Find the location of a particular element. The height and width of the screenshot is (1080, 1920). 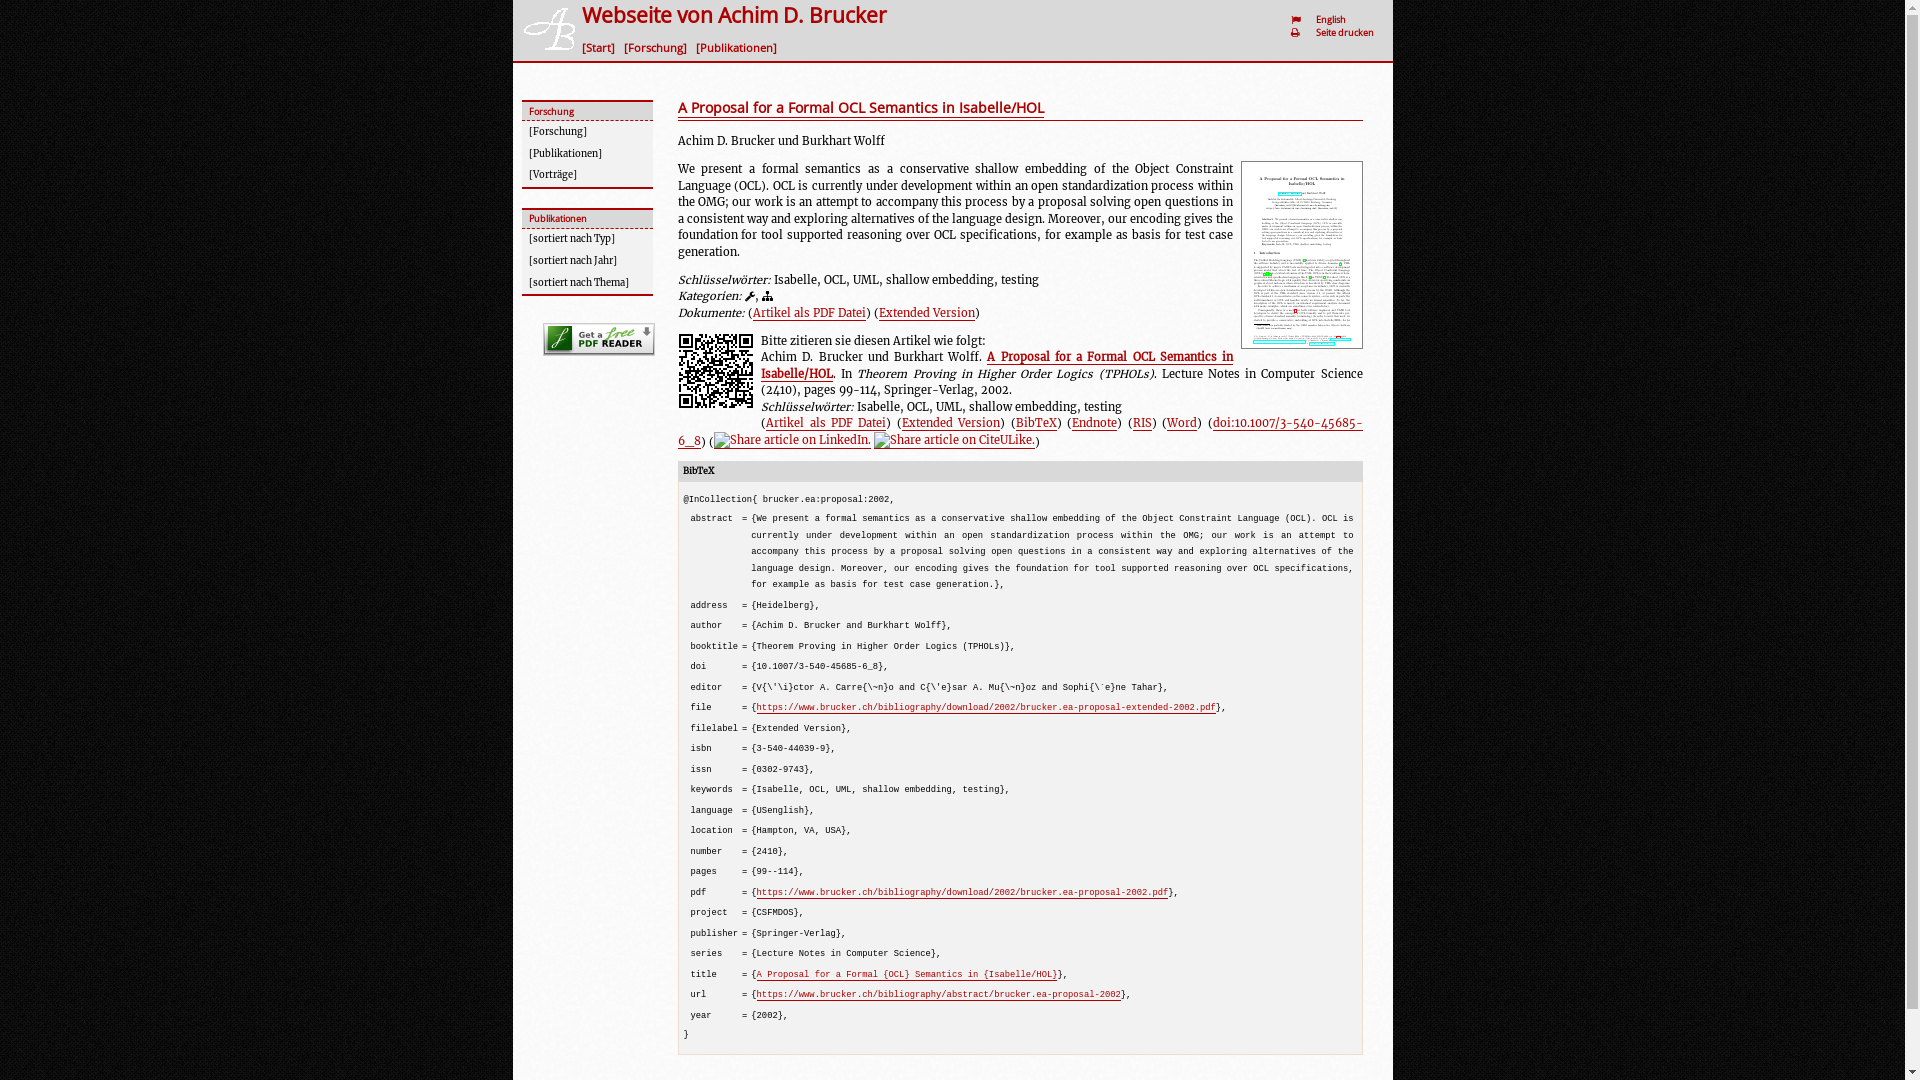

Artikel als PDF Datei is located at coordinates (808, 314).